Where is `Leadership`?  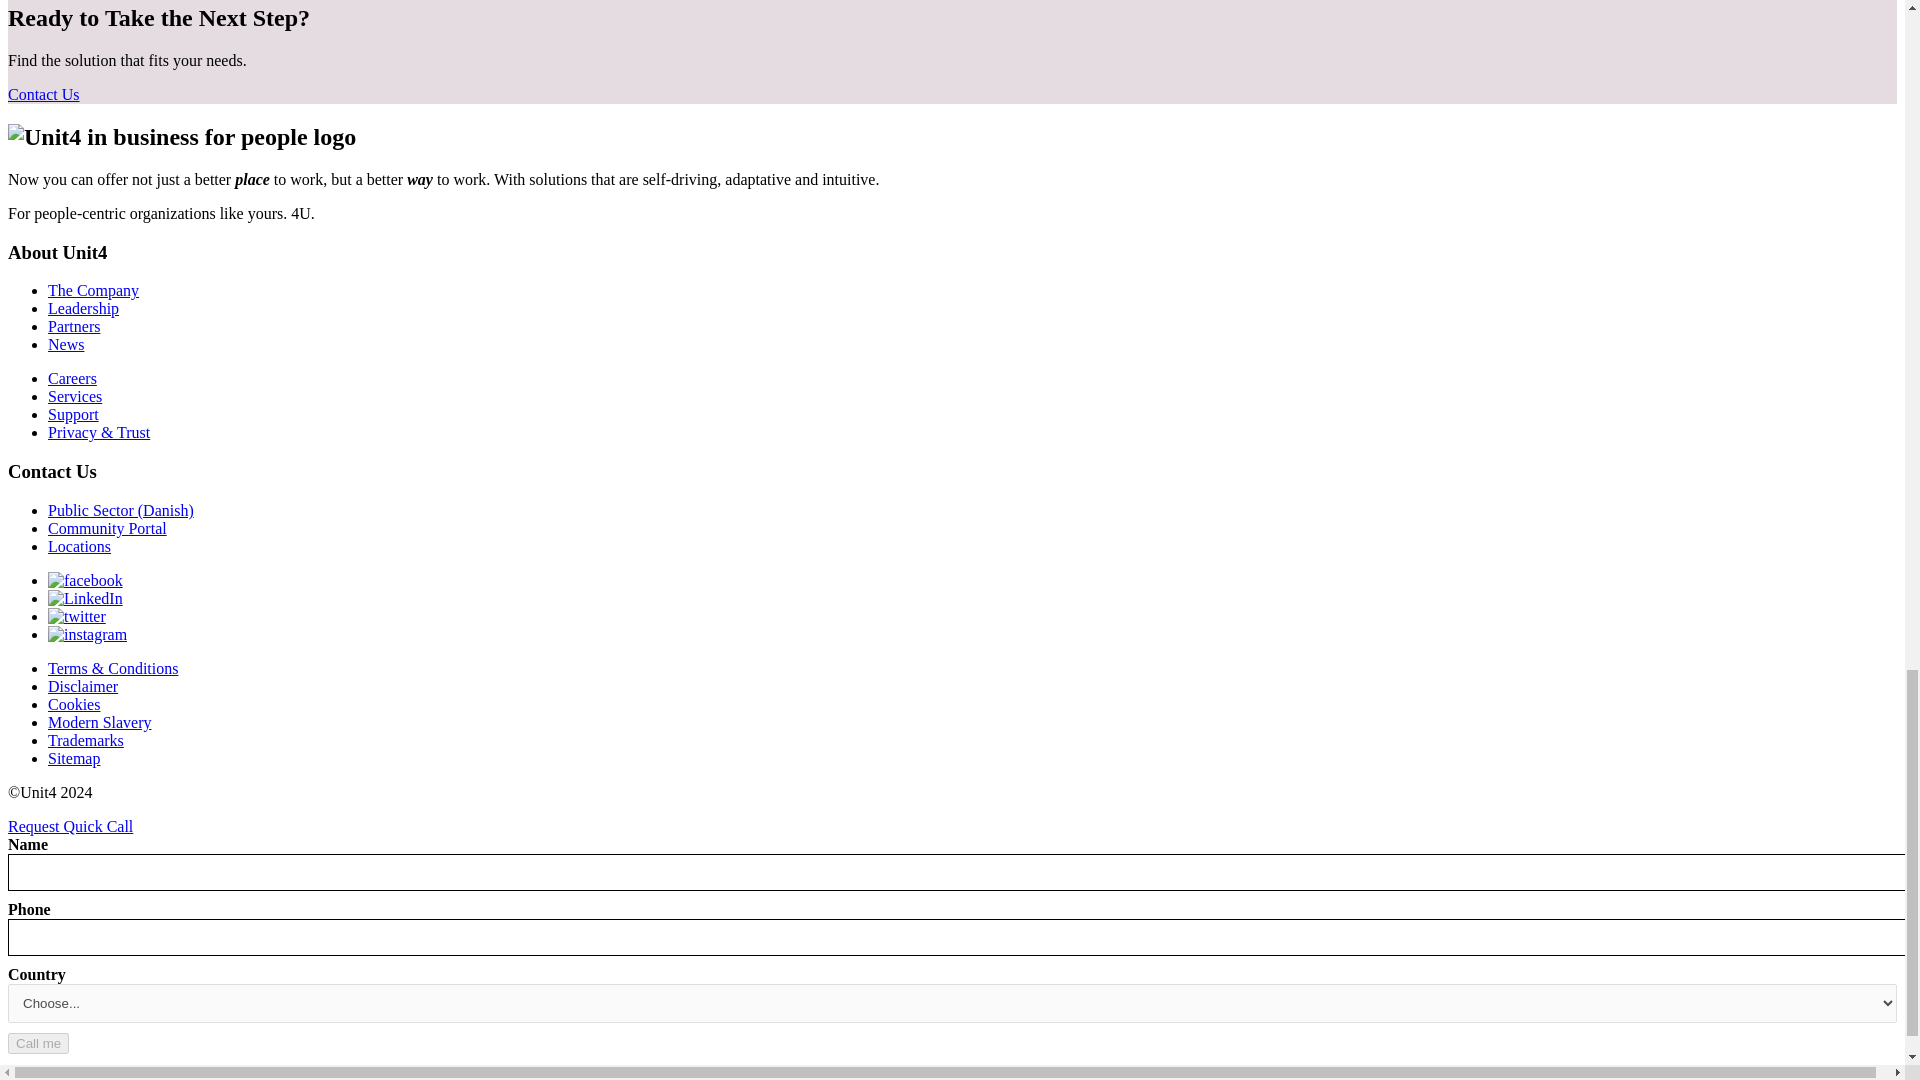
Leadership is located at coordinates (84, 308).